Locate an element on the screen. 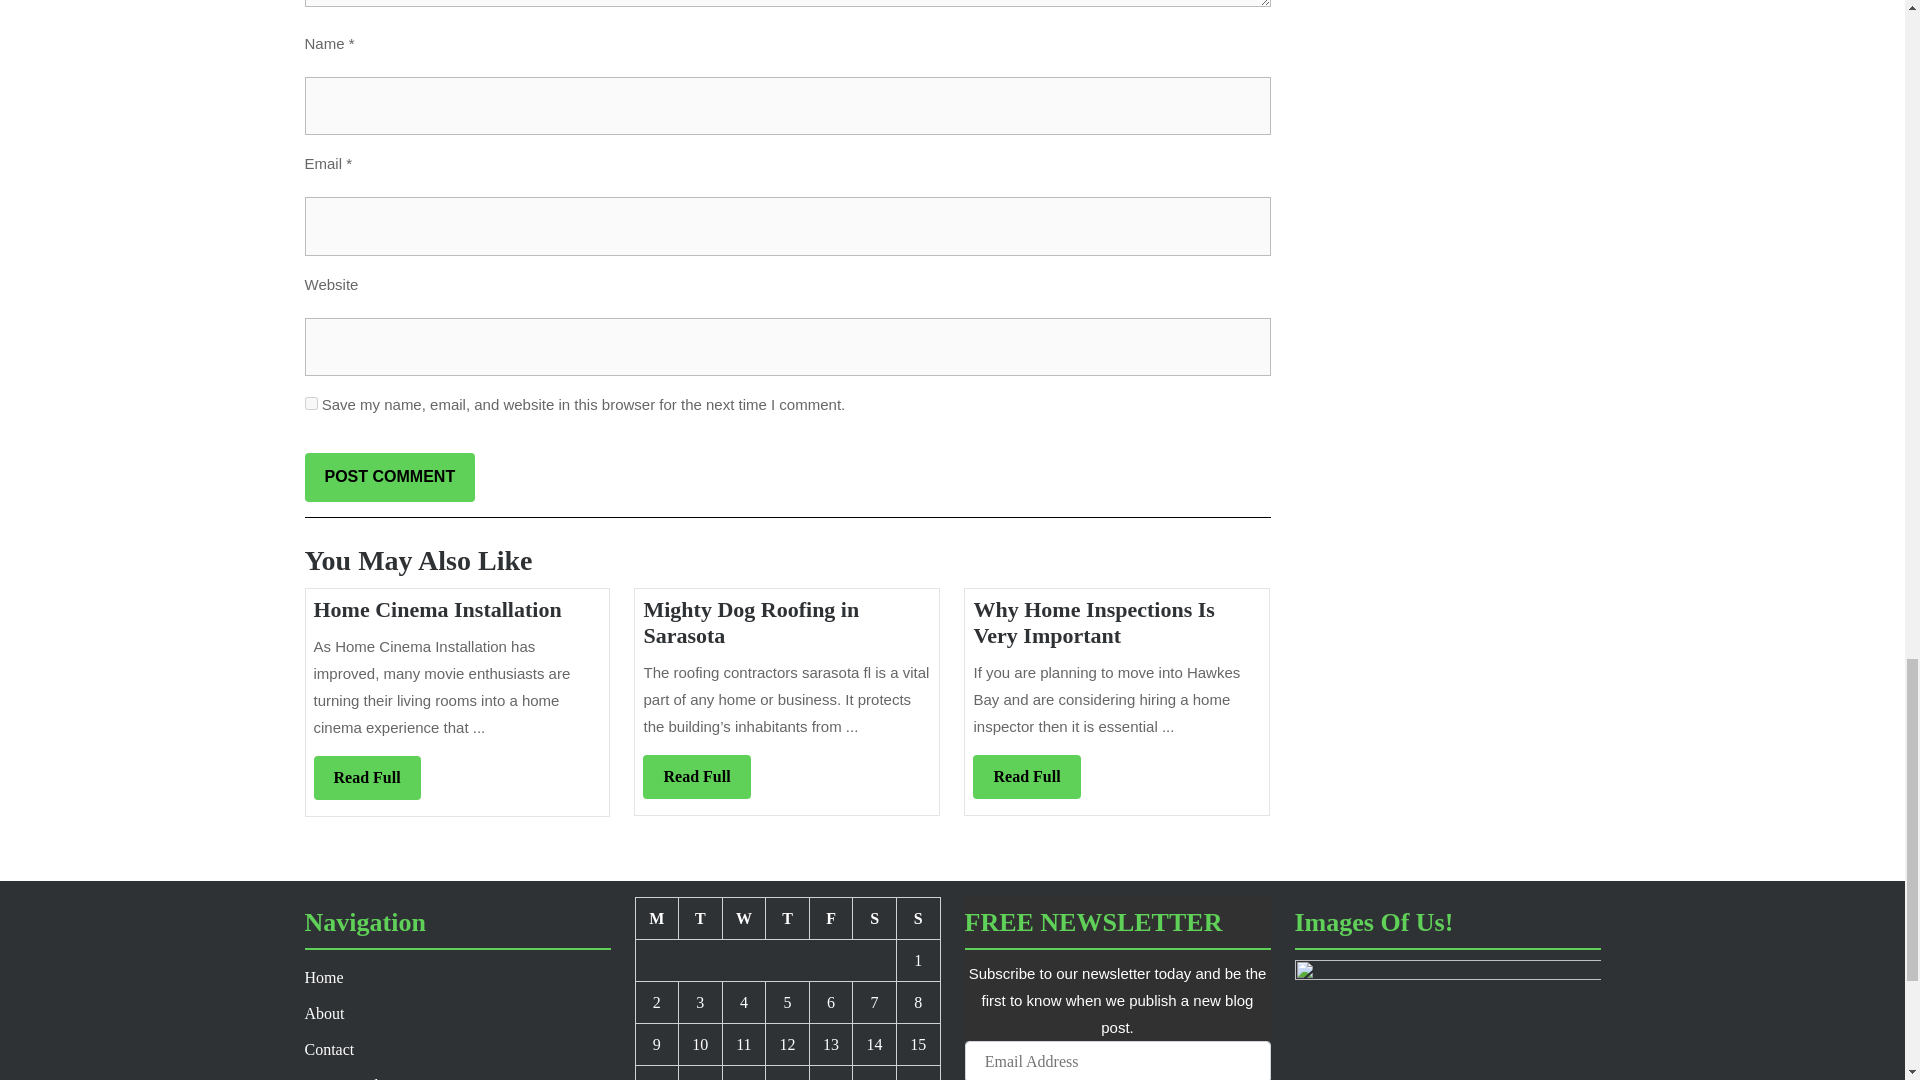 The width and height of the screenshot is (1920, 1080). Tuesday is located at coordinates (701, 918).